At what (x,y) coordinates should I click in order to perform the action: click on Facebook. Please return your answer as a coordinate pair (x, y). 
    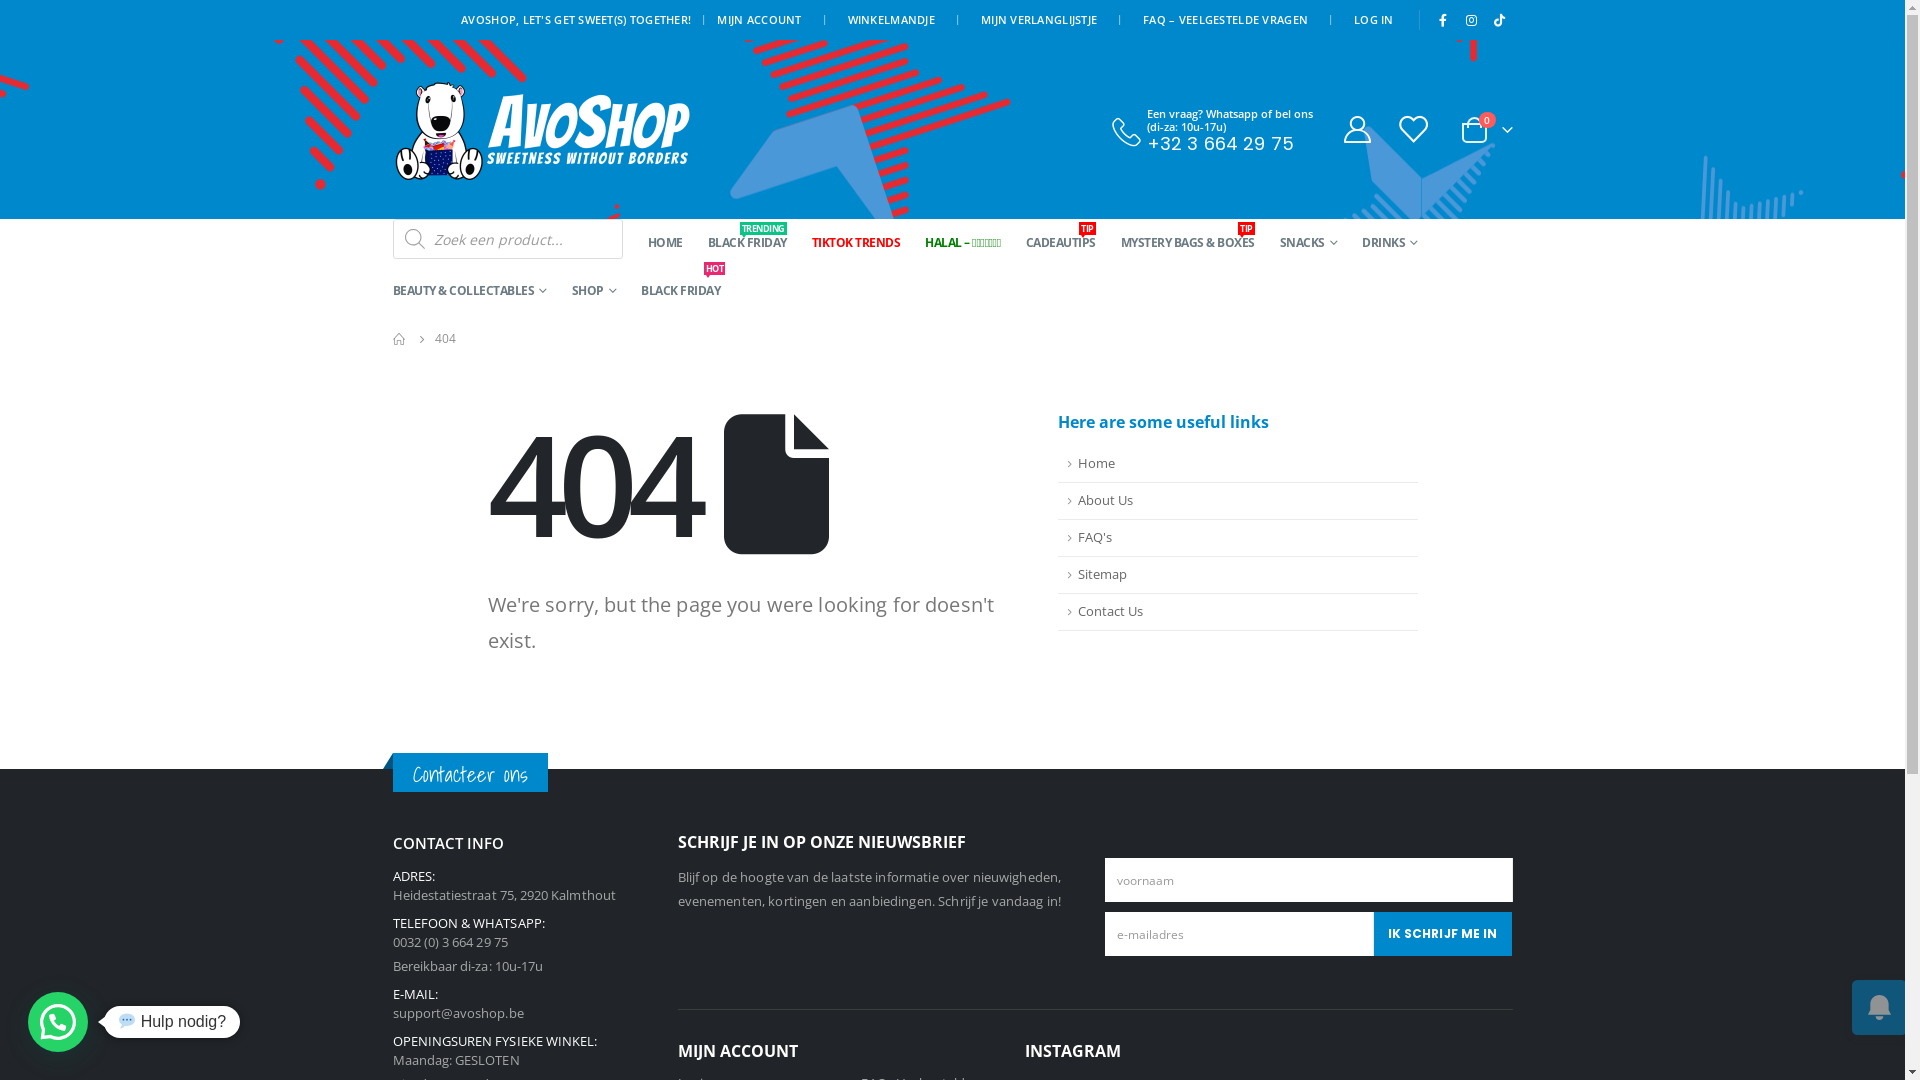
    Looking at the image, I should click on (1443, 20).